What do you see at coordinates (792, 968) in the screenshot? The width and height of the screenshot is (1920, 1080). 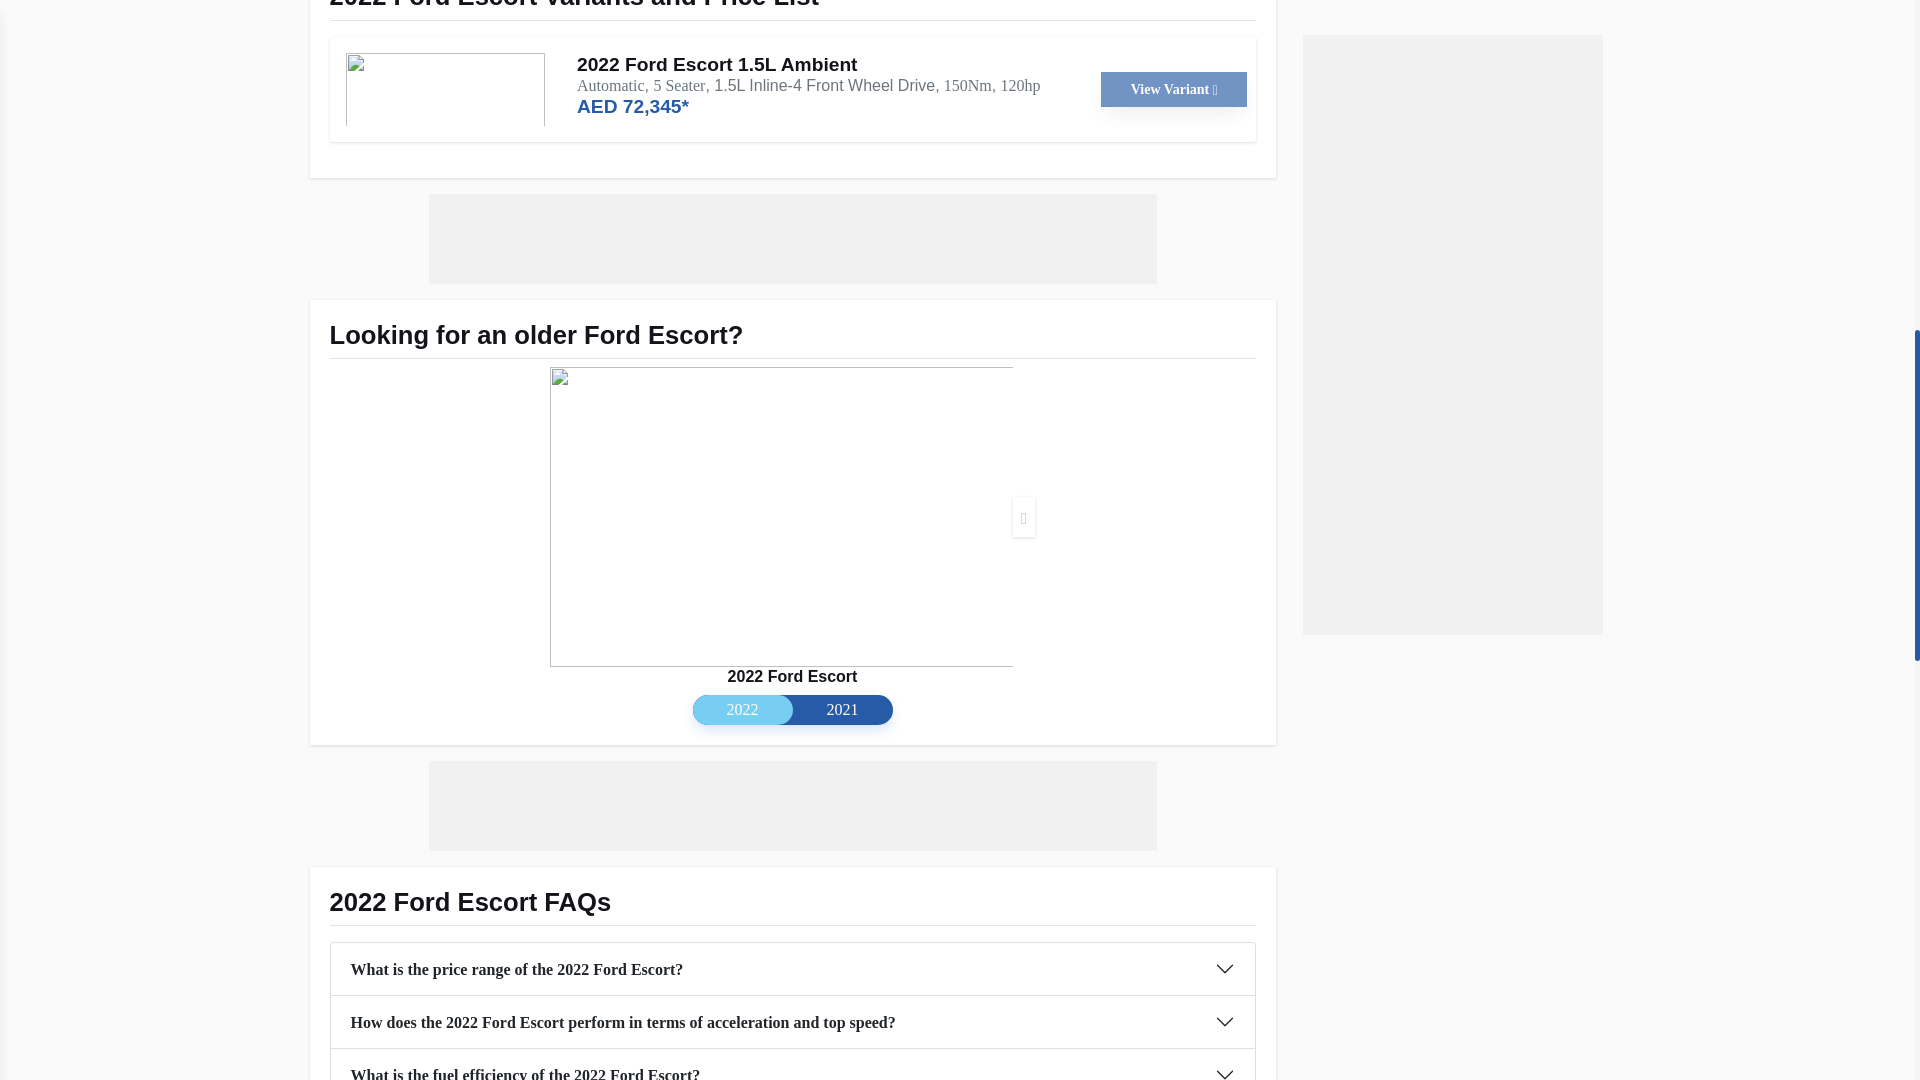 I see `What is the price range of the 2022 Ford Escort?` at bounding box center [792, 968].